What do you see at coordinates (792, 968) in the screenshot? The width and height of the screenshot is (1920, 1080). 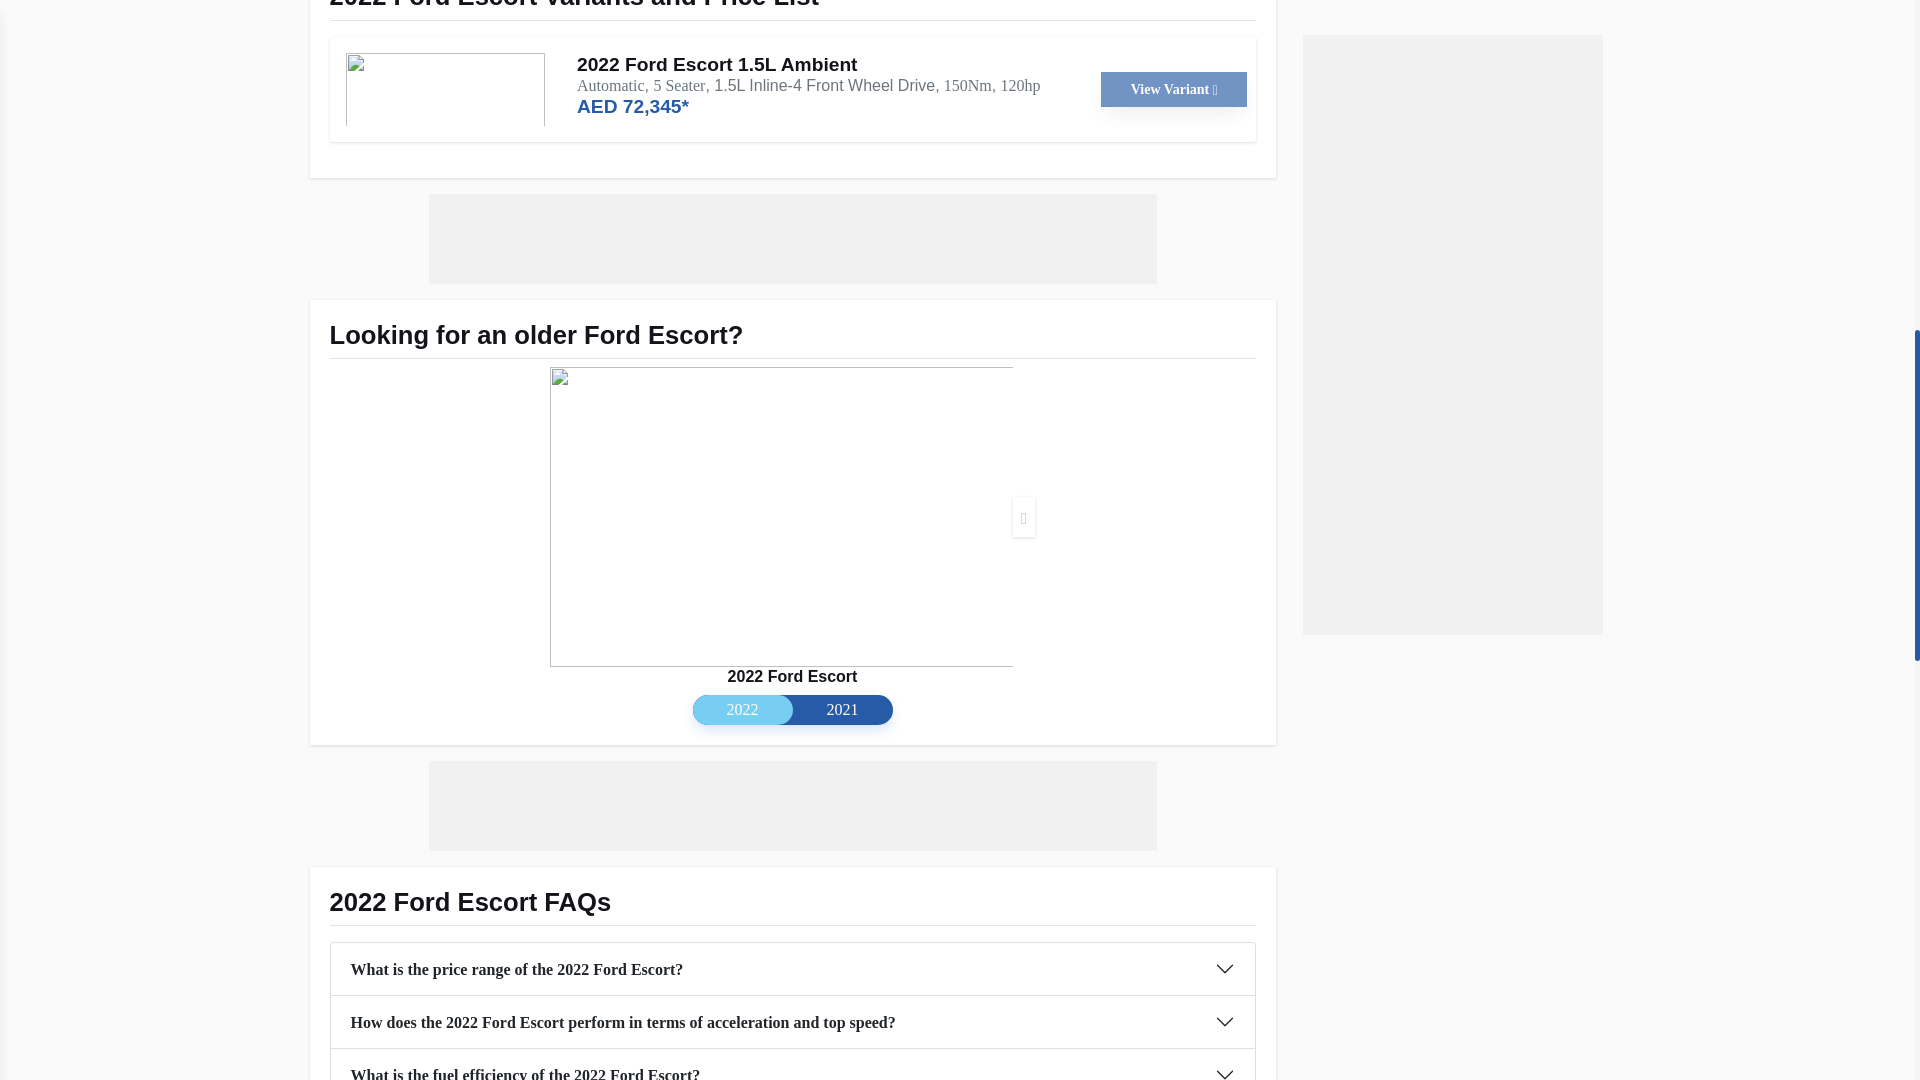 I see `What is the price range of the 2022 Ford Escort?` at bounding box center [792, 968].